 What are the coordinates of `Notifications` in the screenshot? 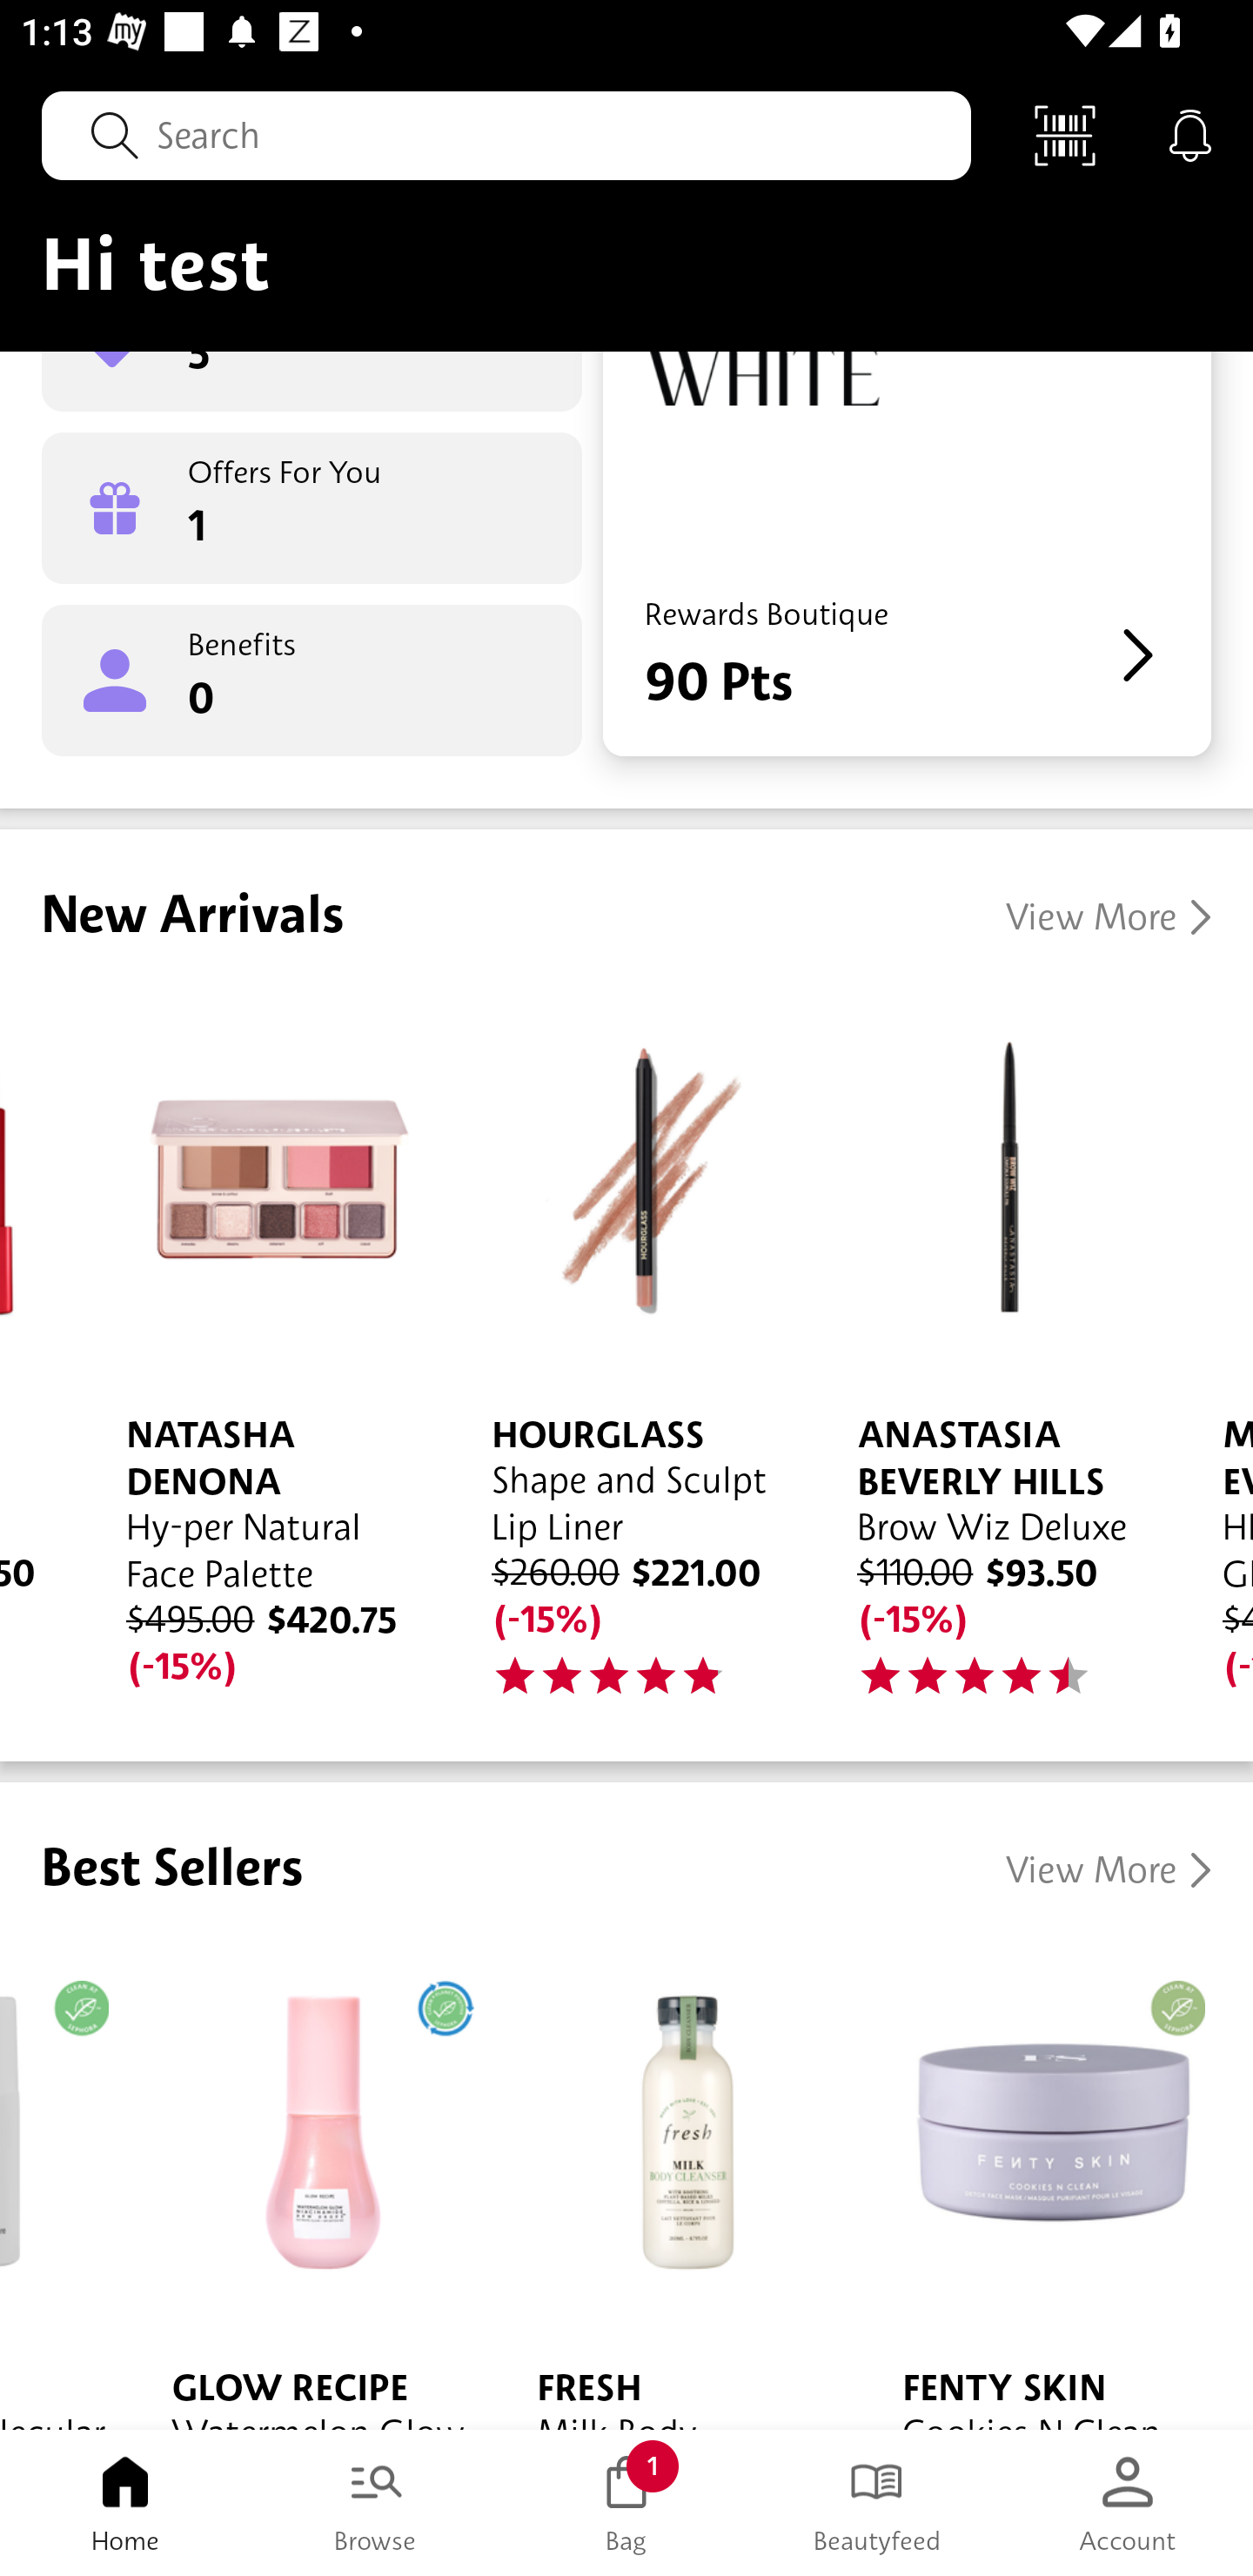 It's located at (1190, 134).